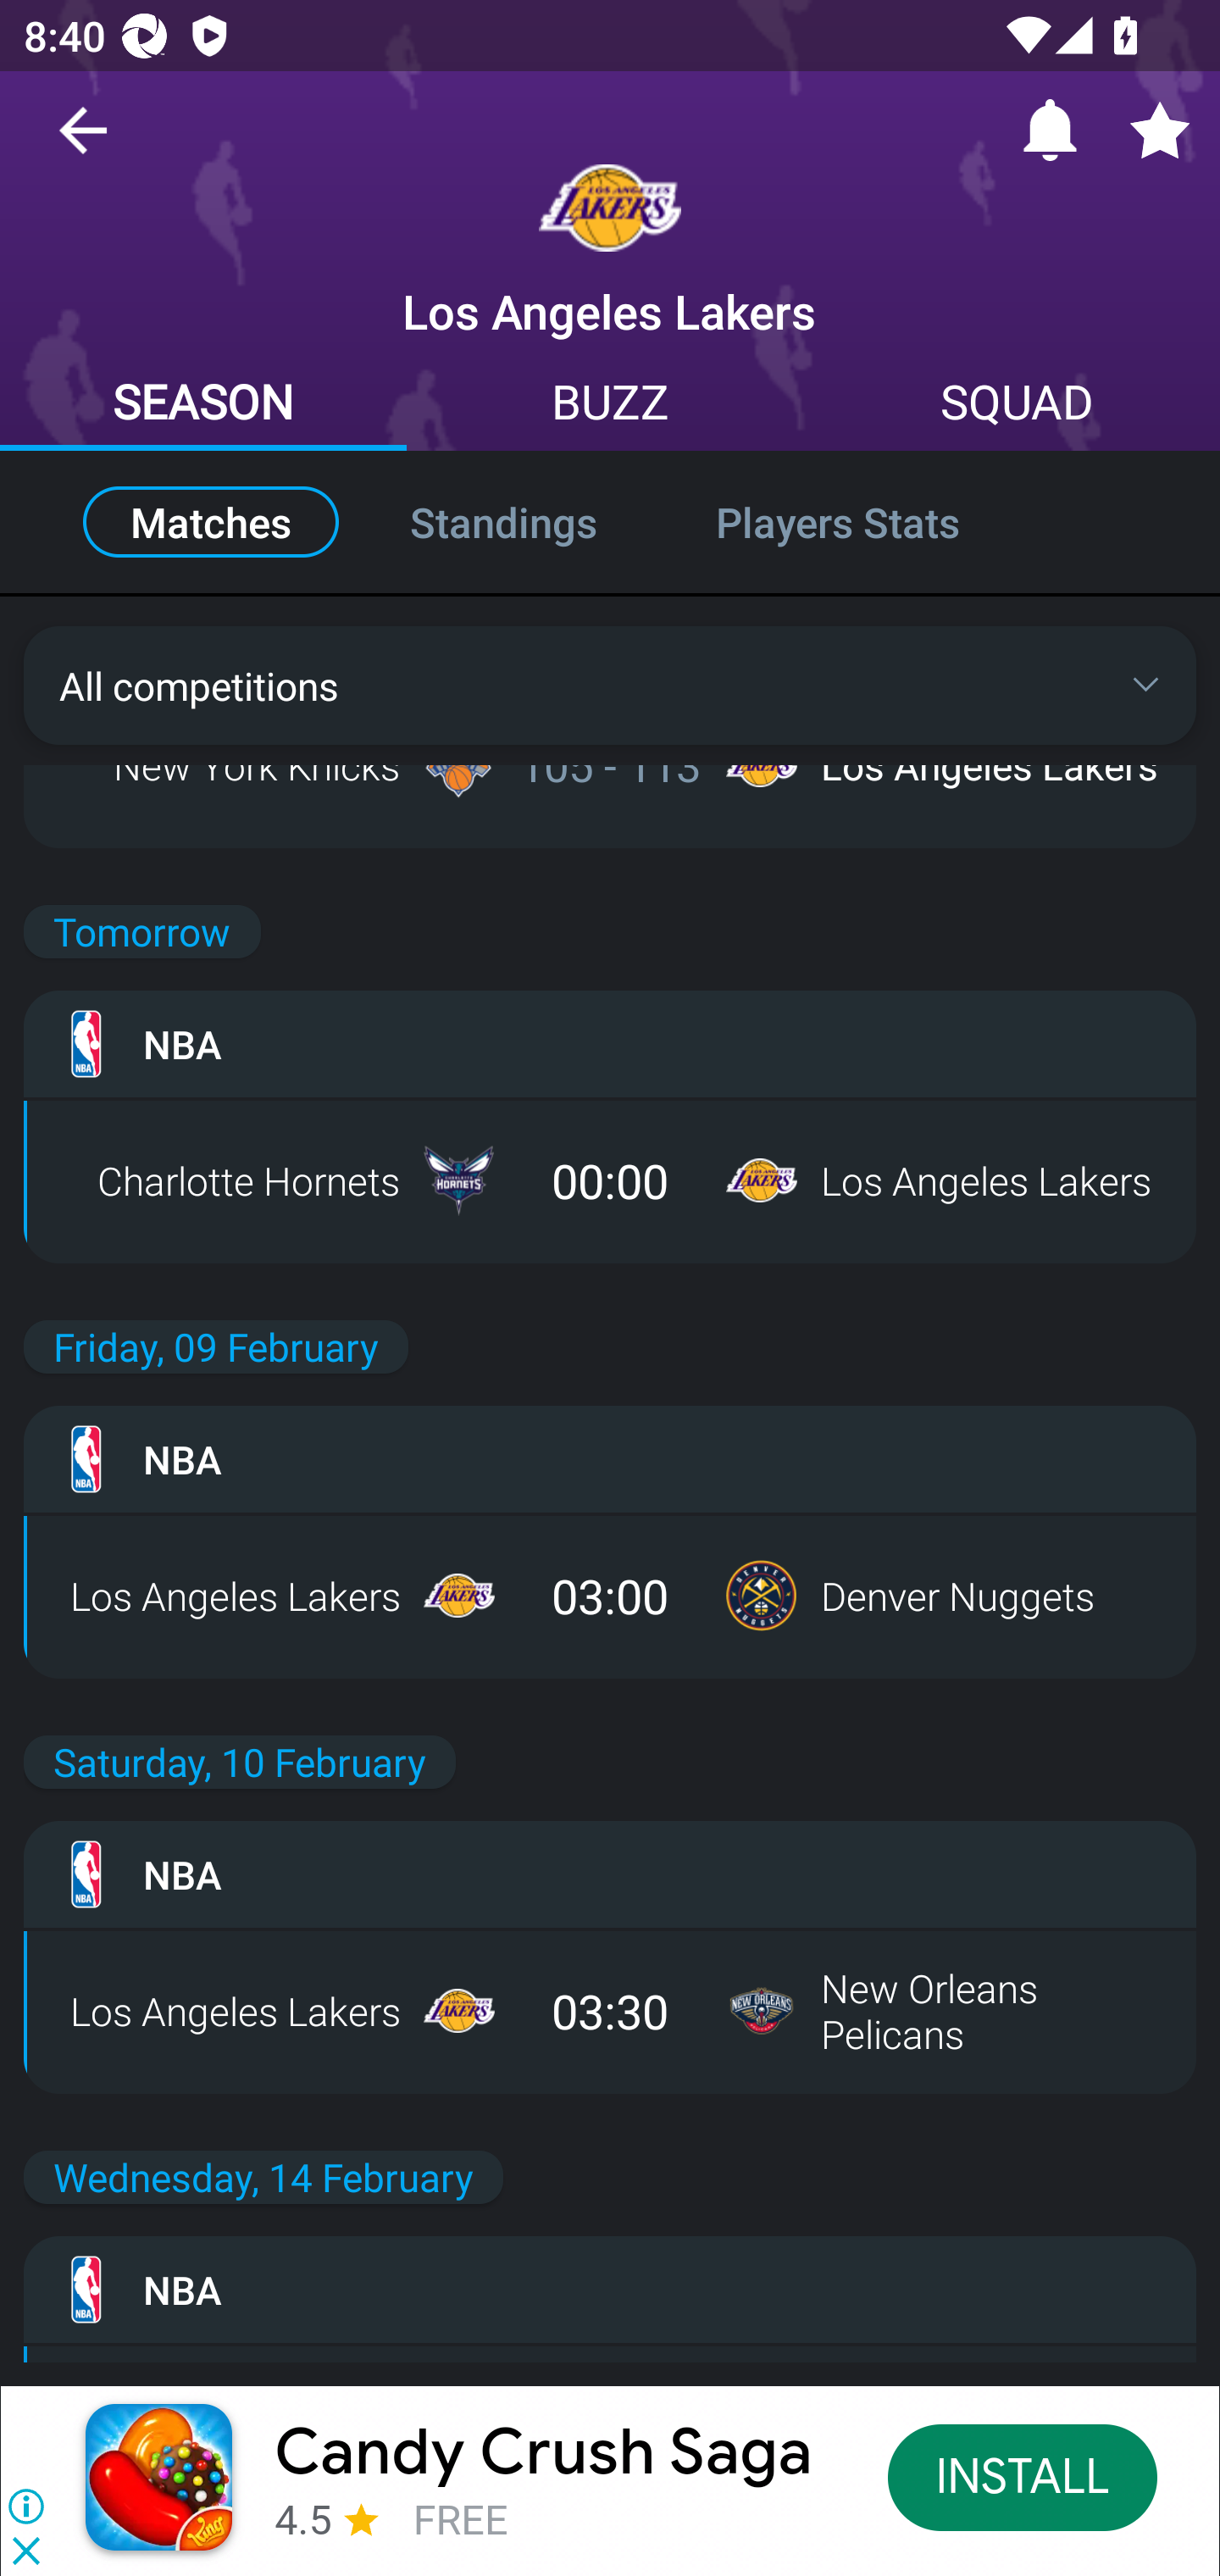 Image resolution: width=1220 pixels, height=2576 pixels. I want to click on Navigate up, so click(83, 142).